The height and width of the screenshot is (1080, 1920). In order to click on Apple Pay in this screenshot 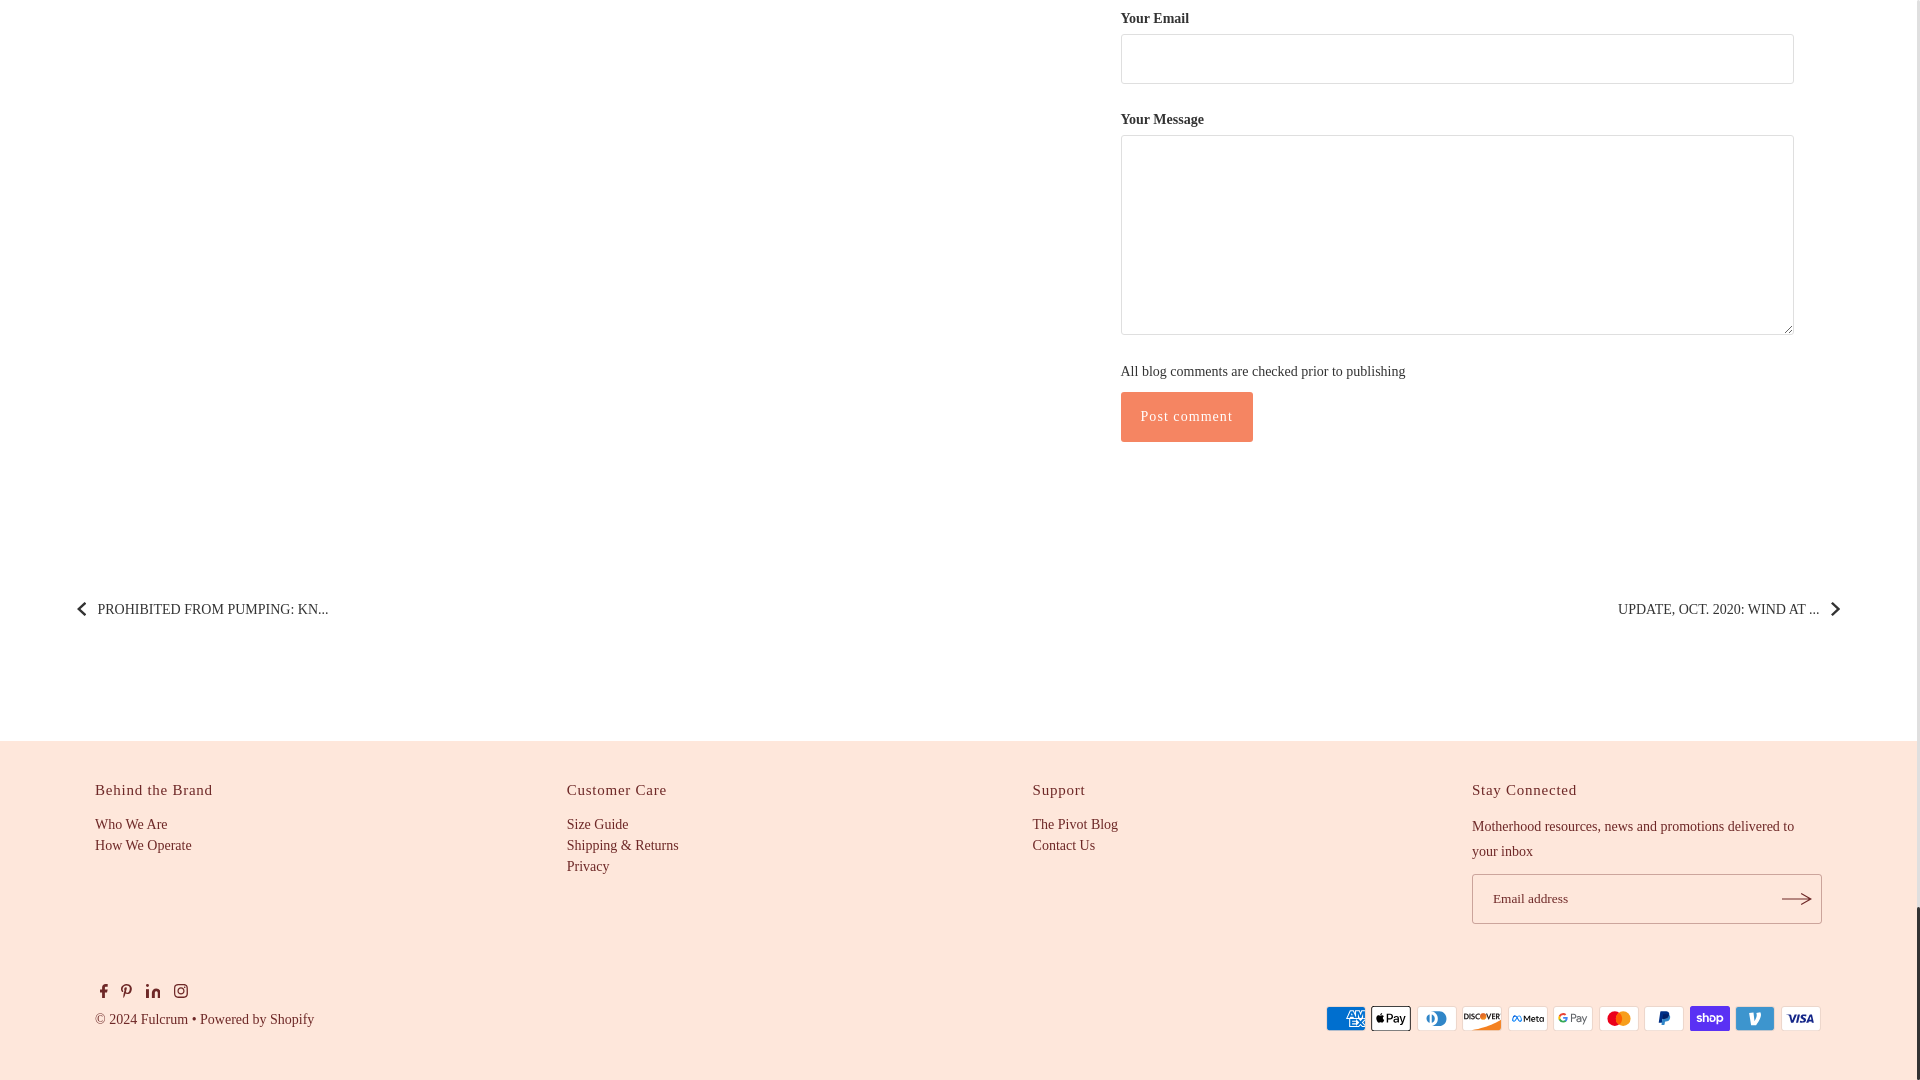, I will do `click(1390, 1018)`.